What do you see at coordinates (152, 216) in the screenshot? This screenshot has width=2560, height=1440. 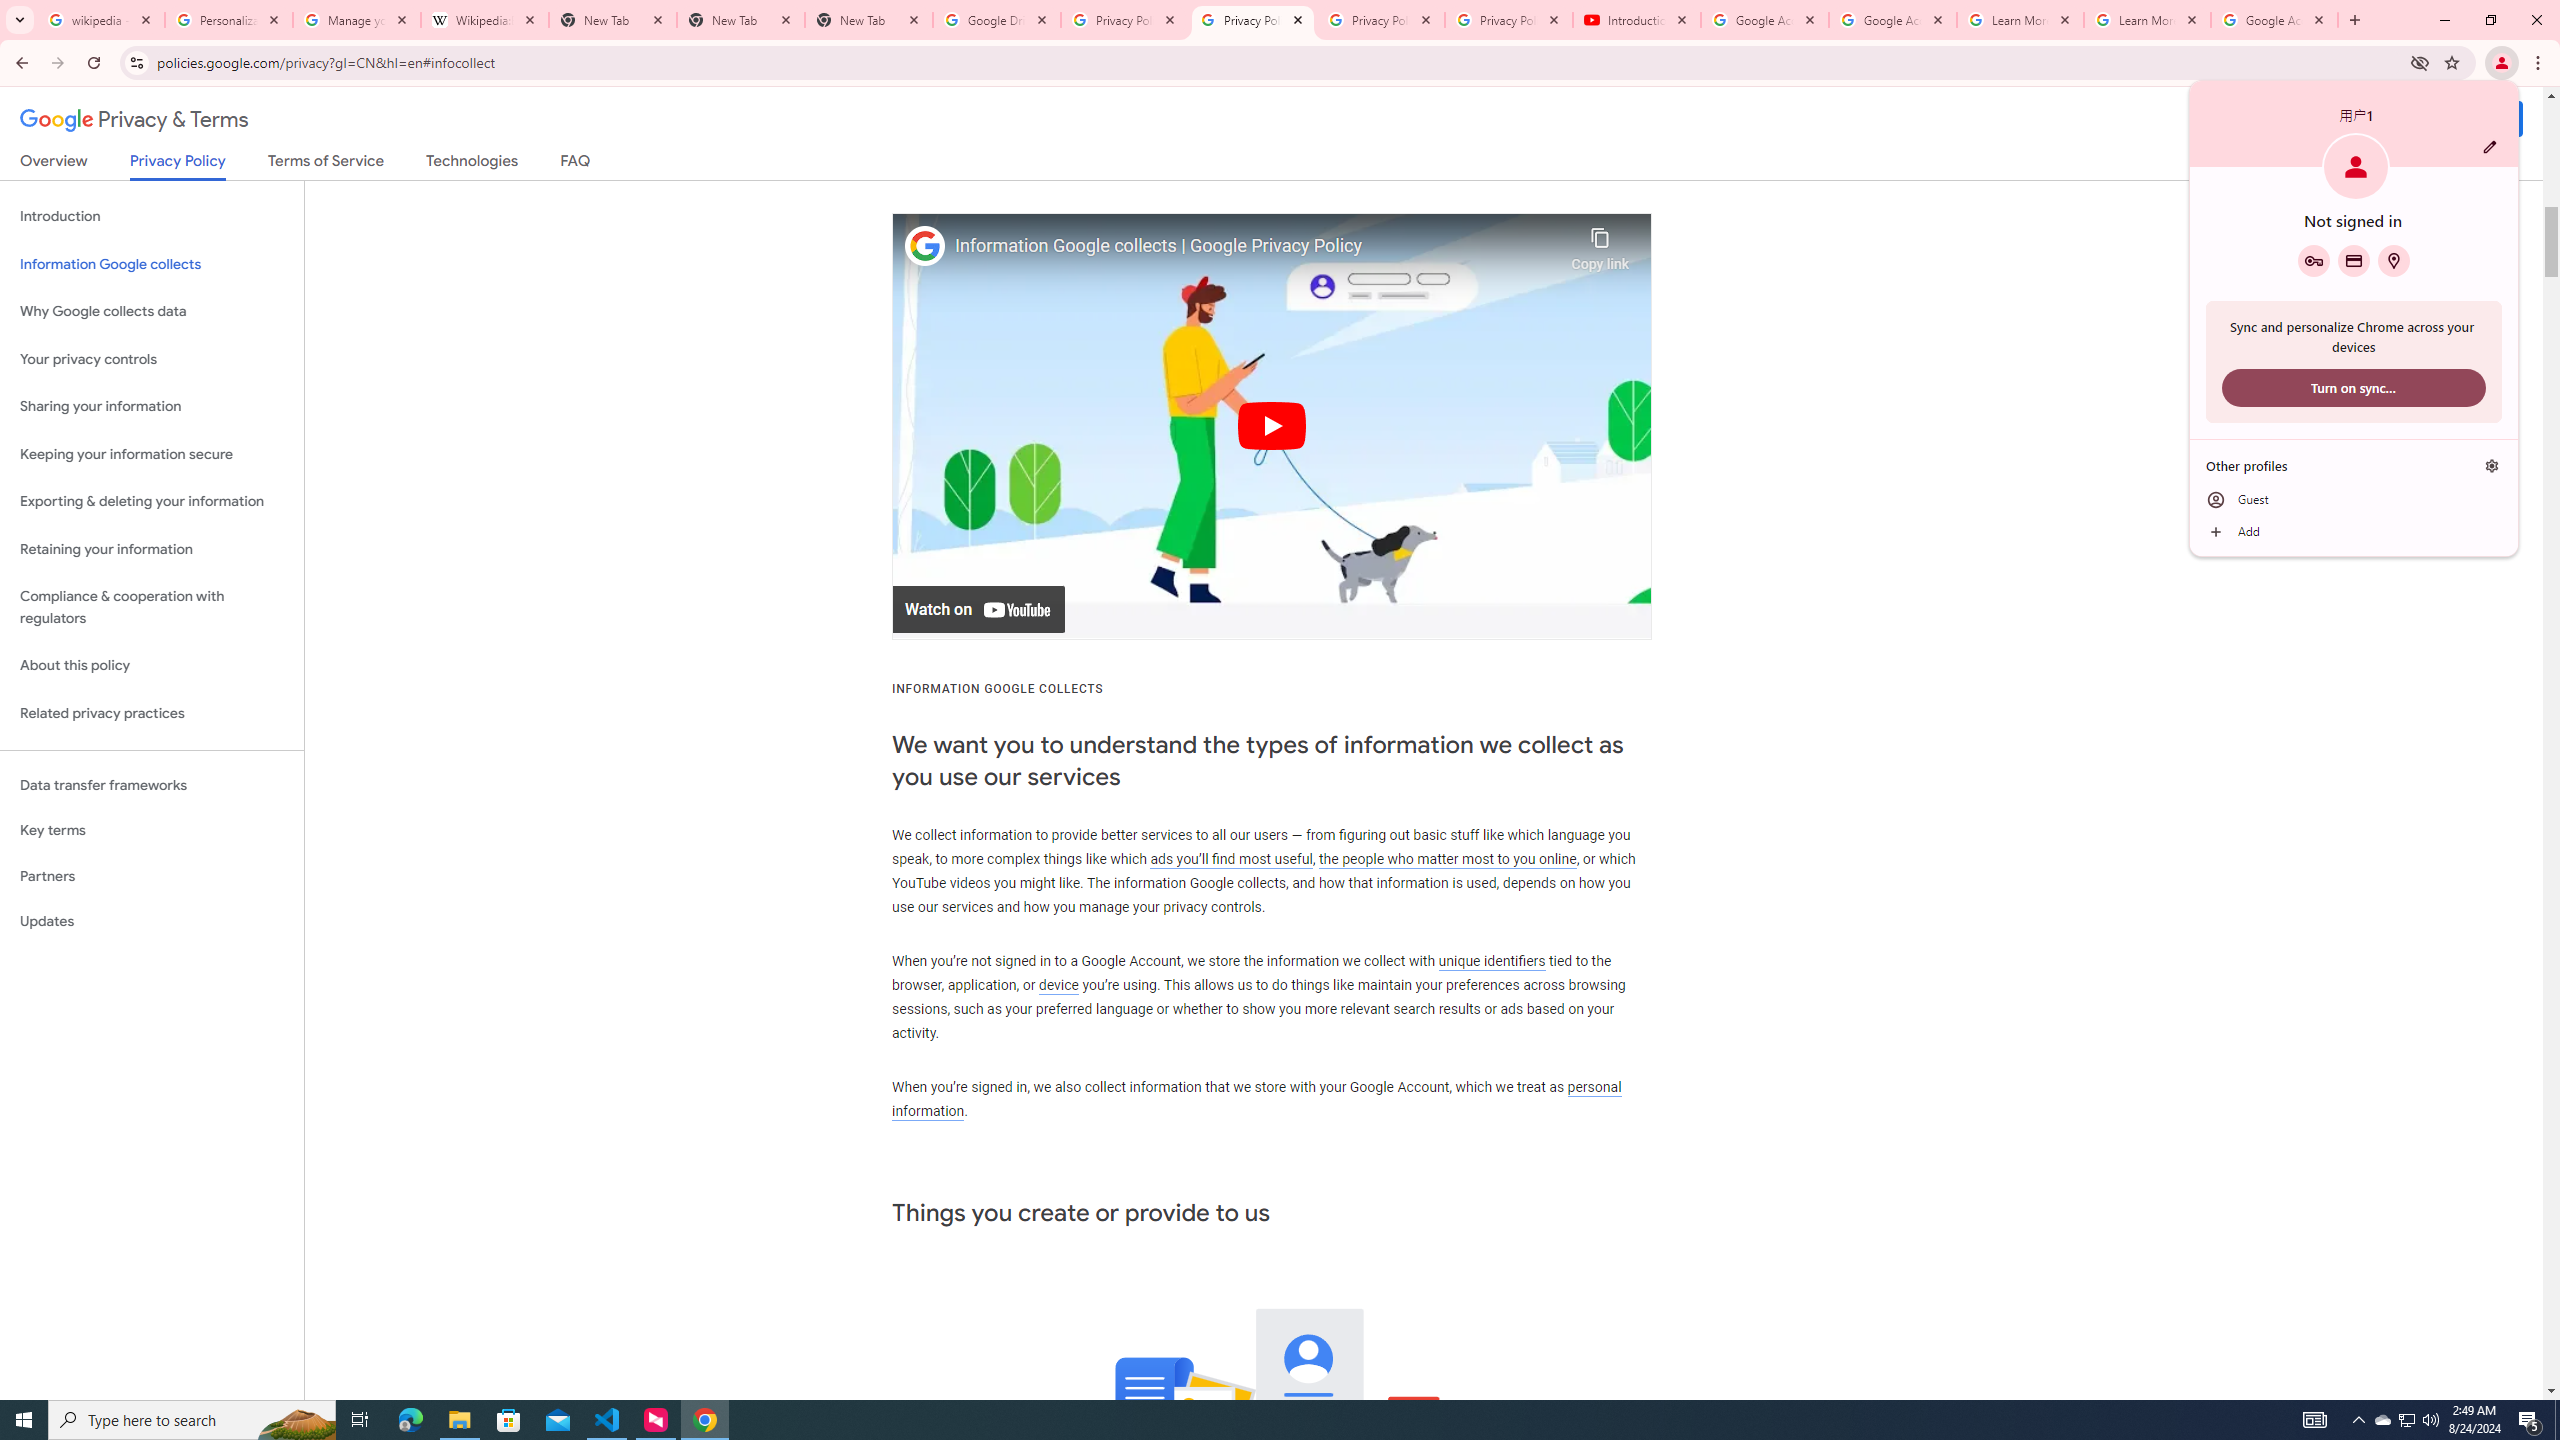 I see `Introduction` at bounding box center [152, 216].